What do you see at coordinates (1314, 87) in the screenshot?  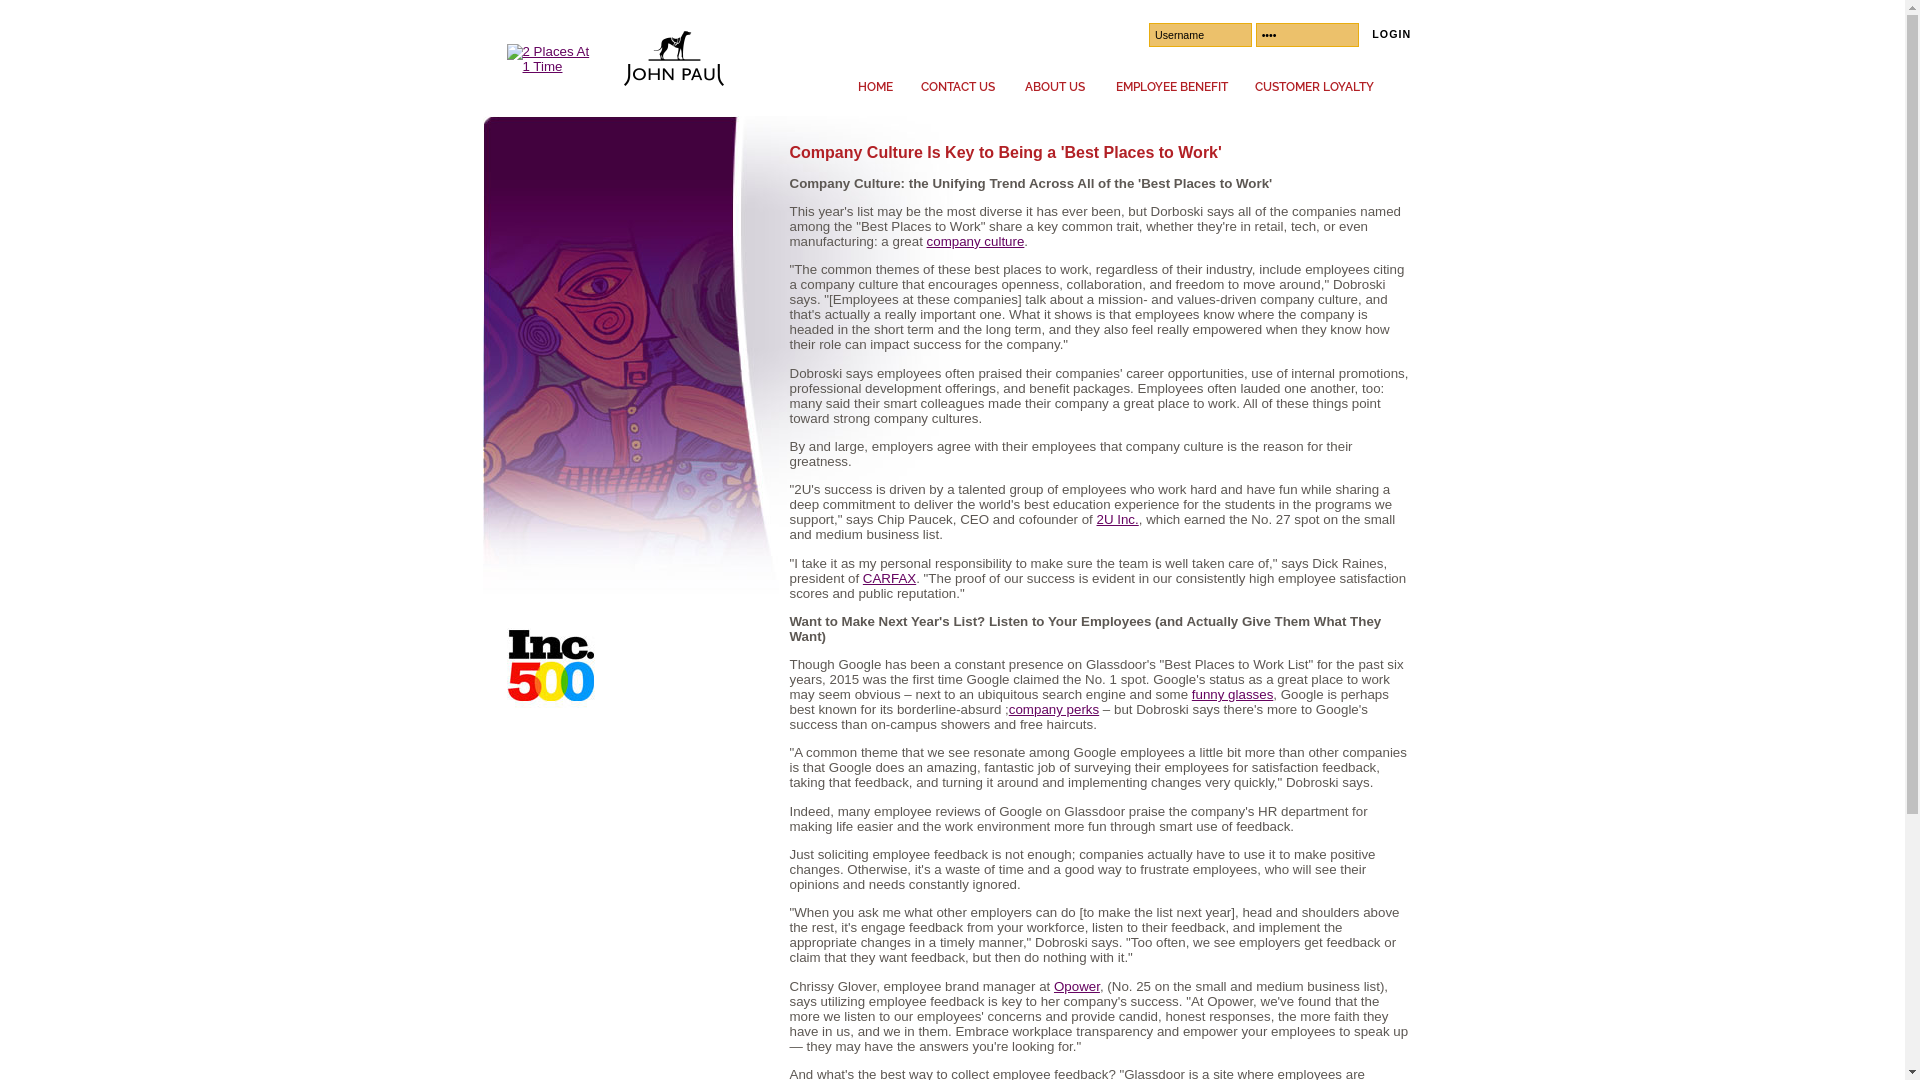 I see `CUSTOMER LOYALTY` at bounding box center [1314, 87].